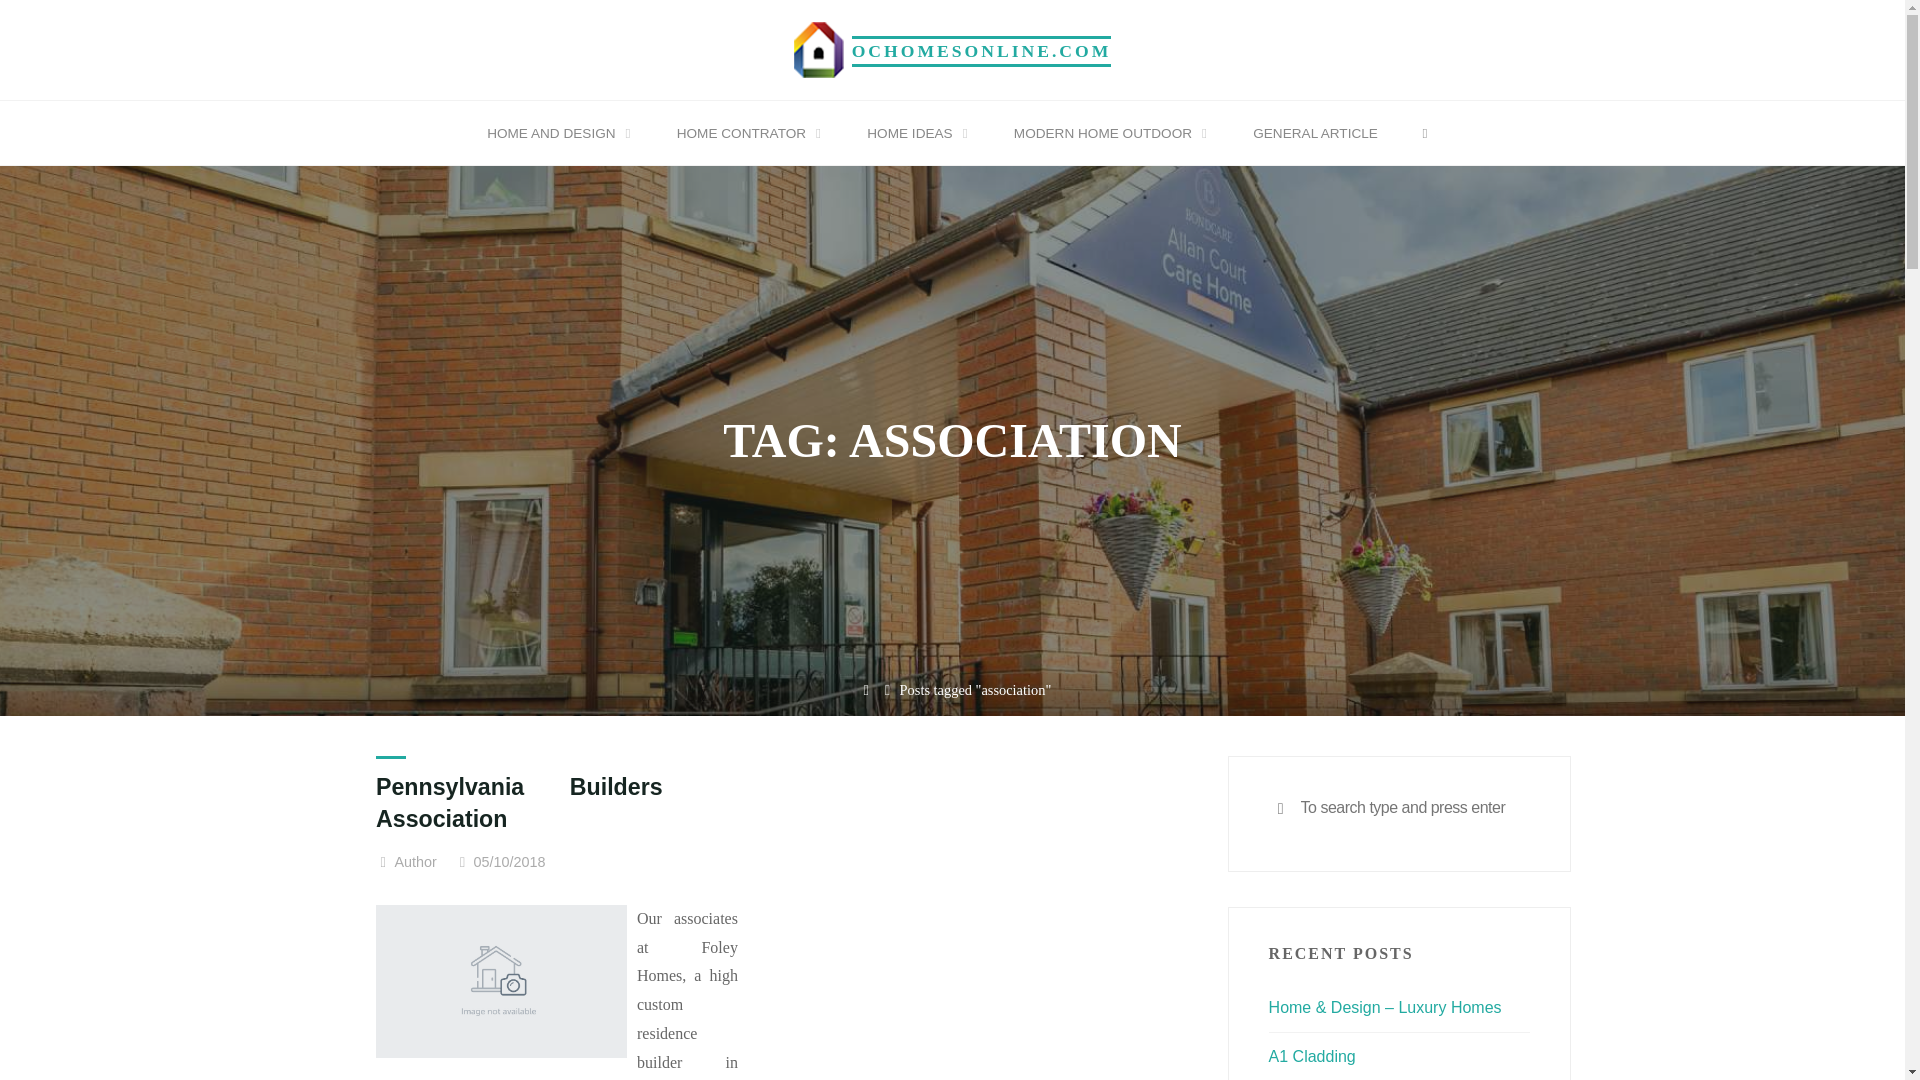  Describe the element at coordinates (866, 690) in the screenshot. I see `Home` at that location.